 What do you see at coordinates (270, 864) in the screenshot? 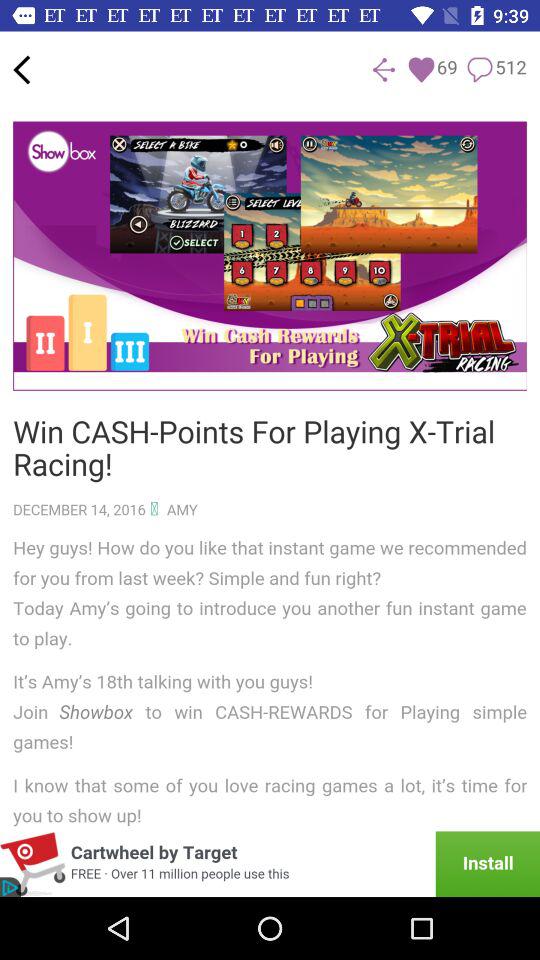
I see `open advertisement` at bounding box center [270, 864].